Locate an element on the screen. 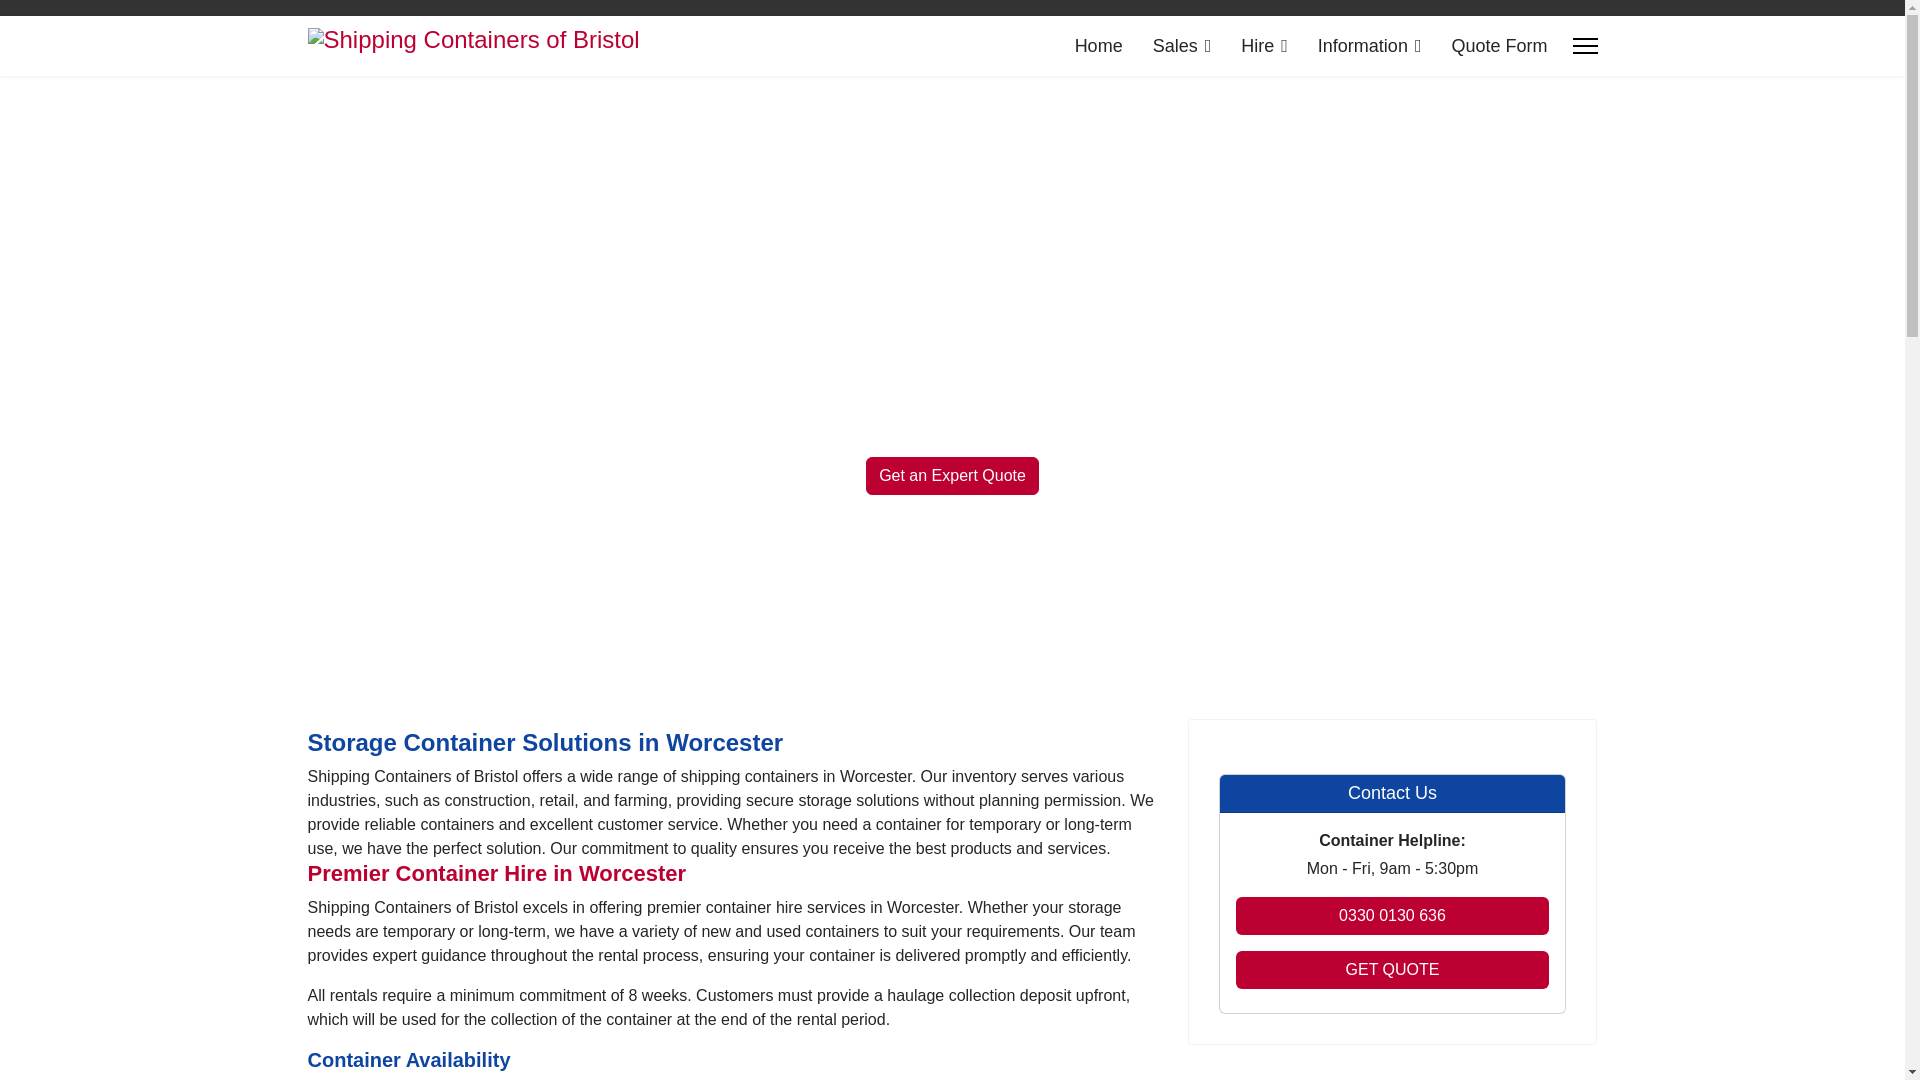  GET QUOTE is located at coordinates (1392, 970).